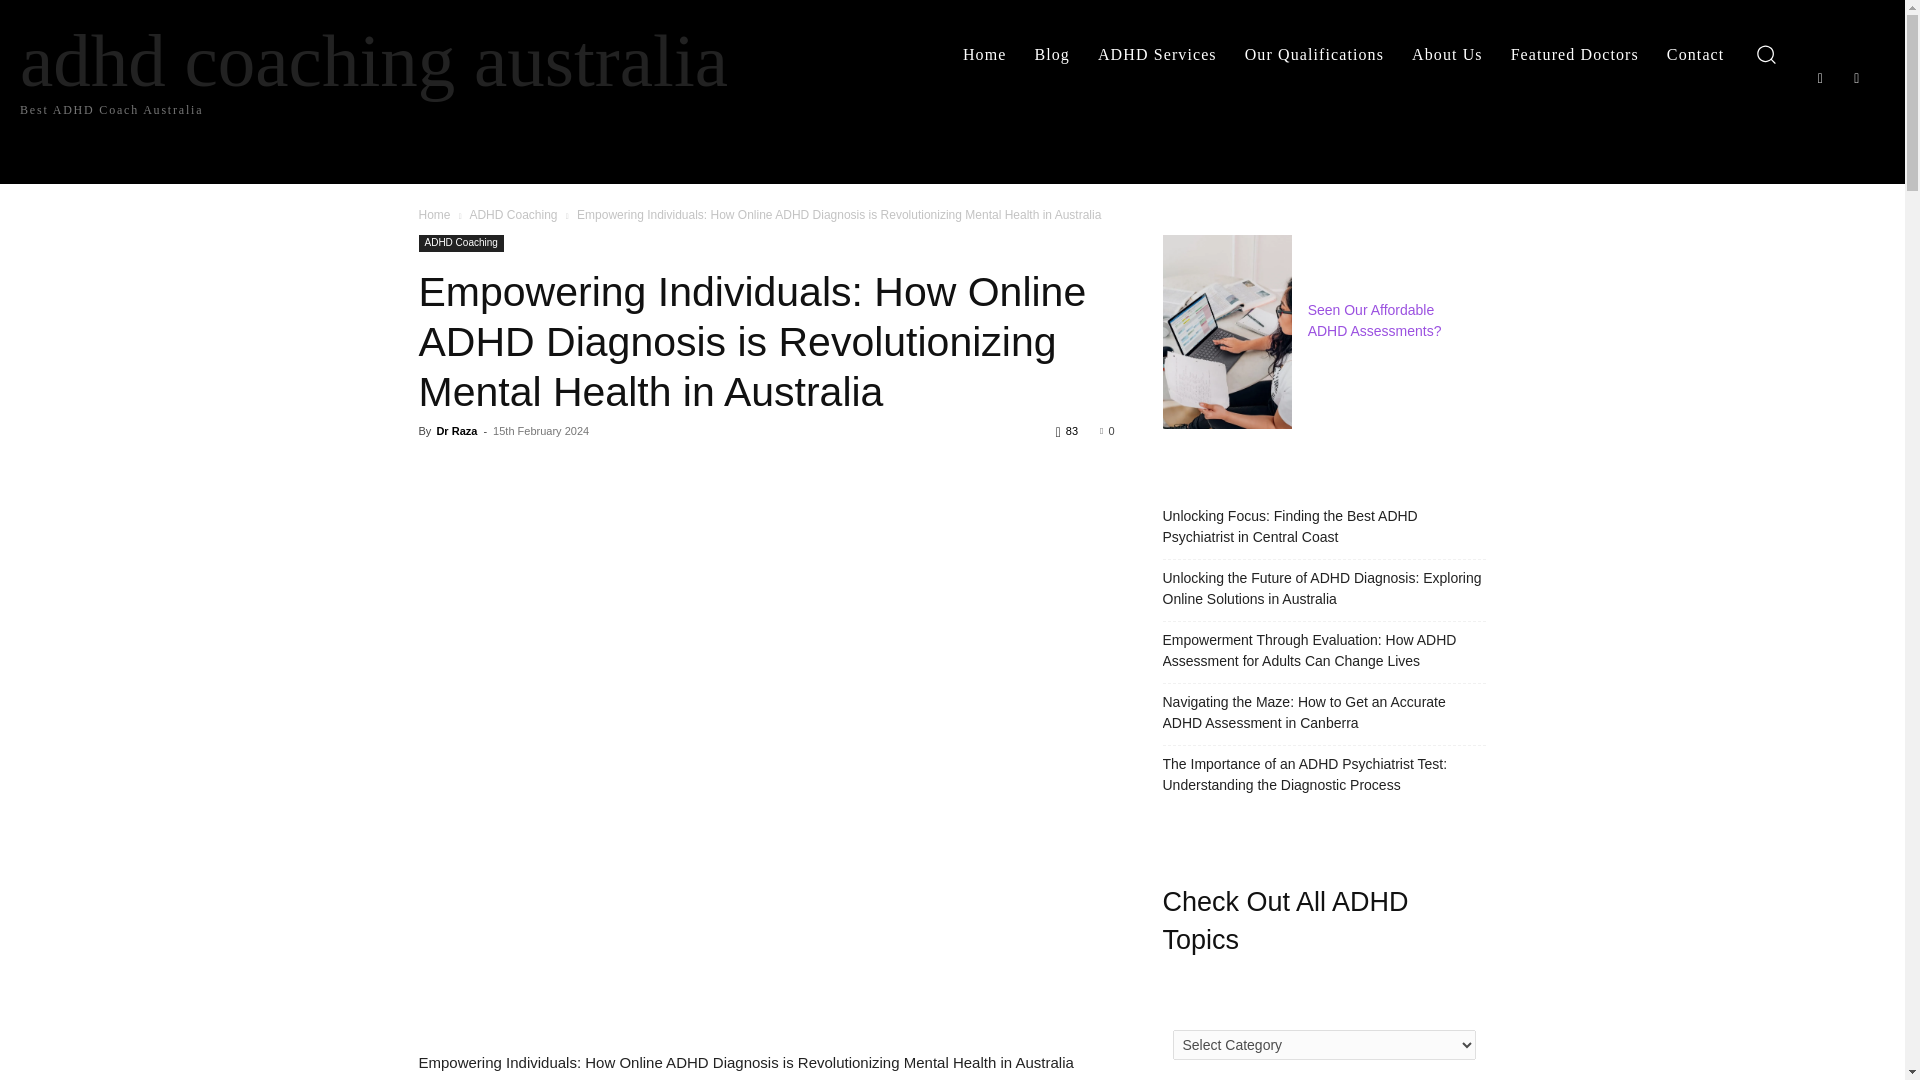 This screenshot has height=1080, width=1920. What do you see at coordinates (1820, 78) in the screenshot?
I see `Contact` at bounding box center [1820, 78].